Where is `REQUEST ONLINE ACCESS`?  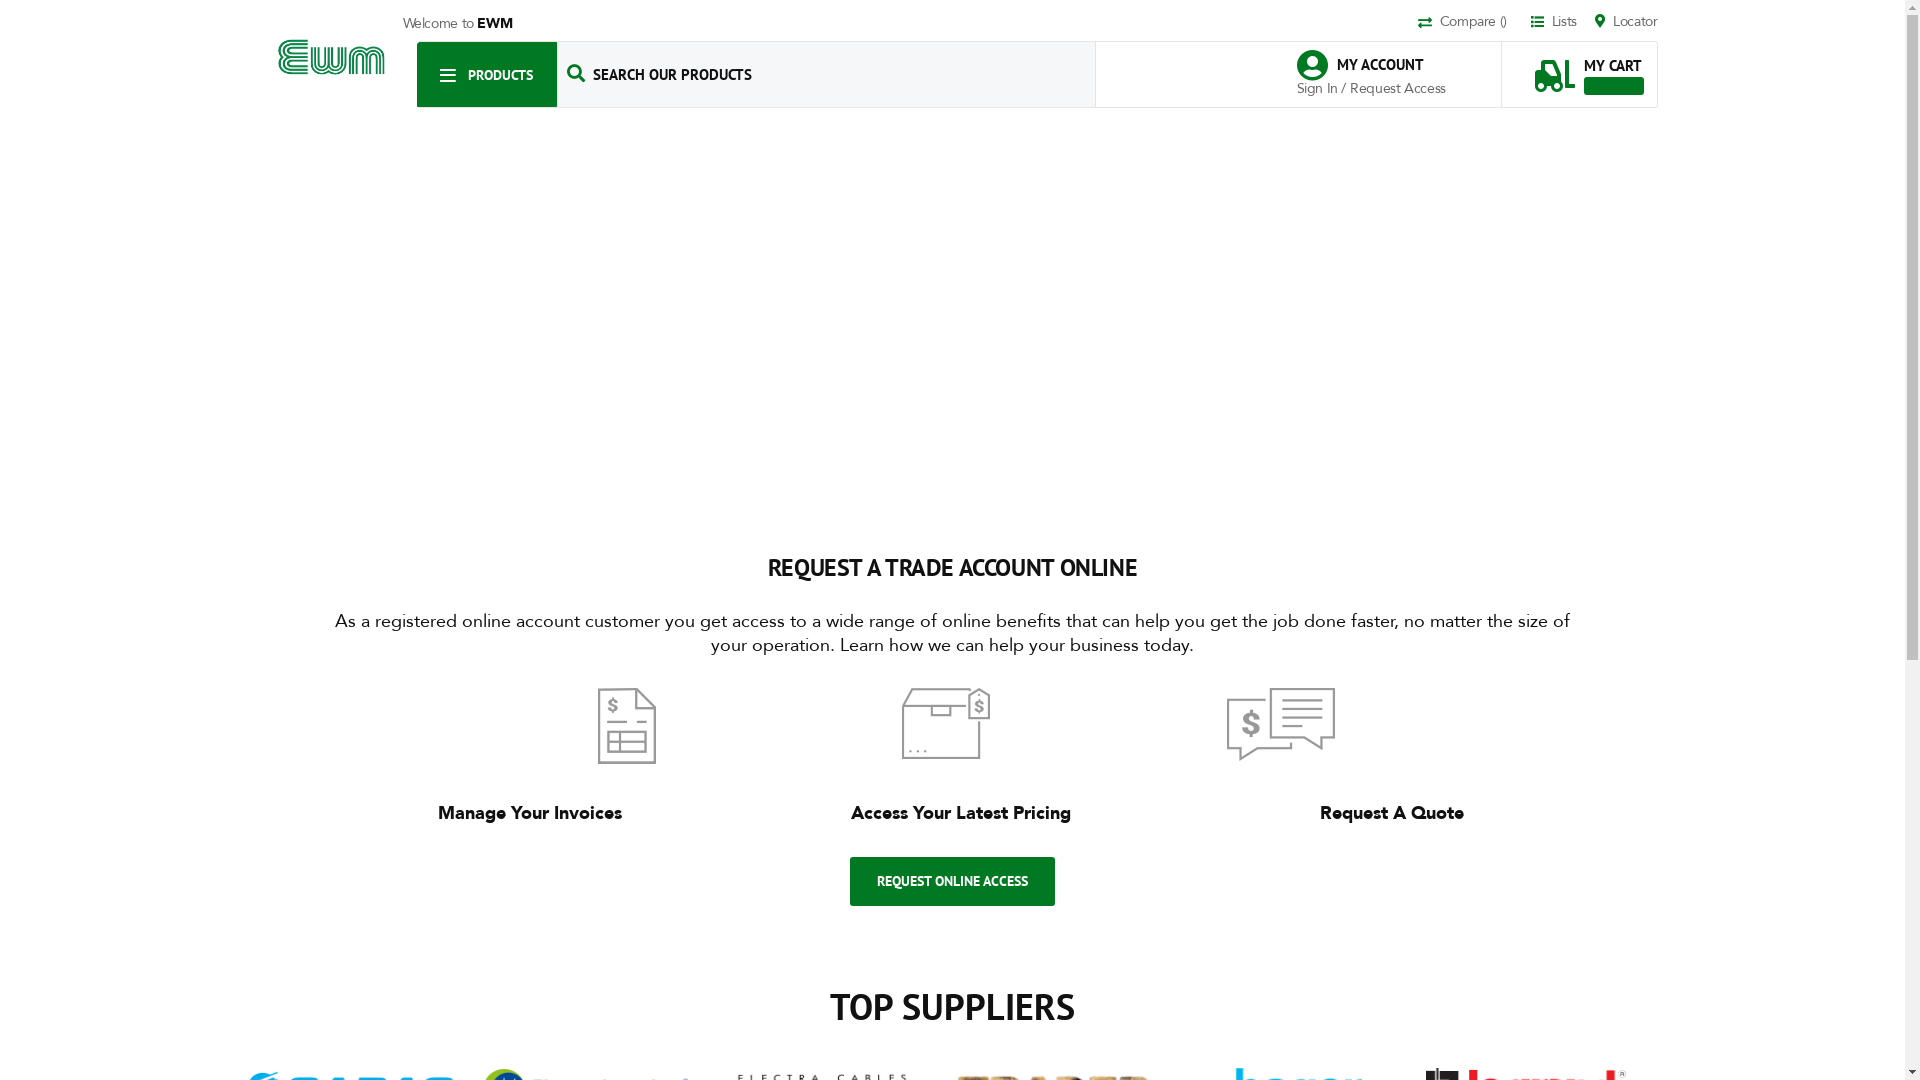
REQUEST ONLINE ACCESS is located at coordinates (952, 882).